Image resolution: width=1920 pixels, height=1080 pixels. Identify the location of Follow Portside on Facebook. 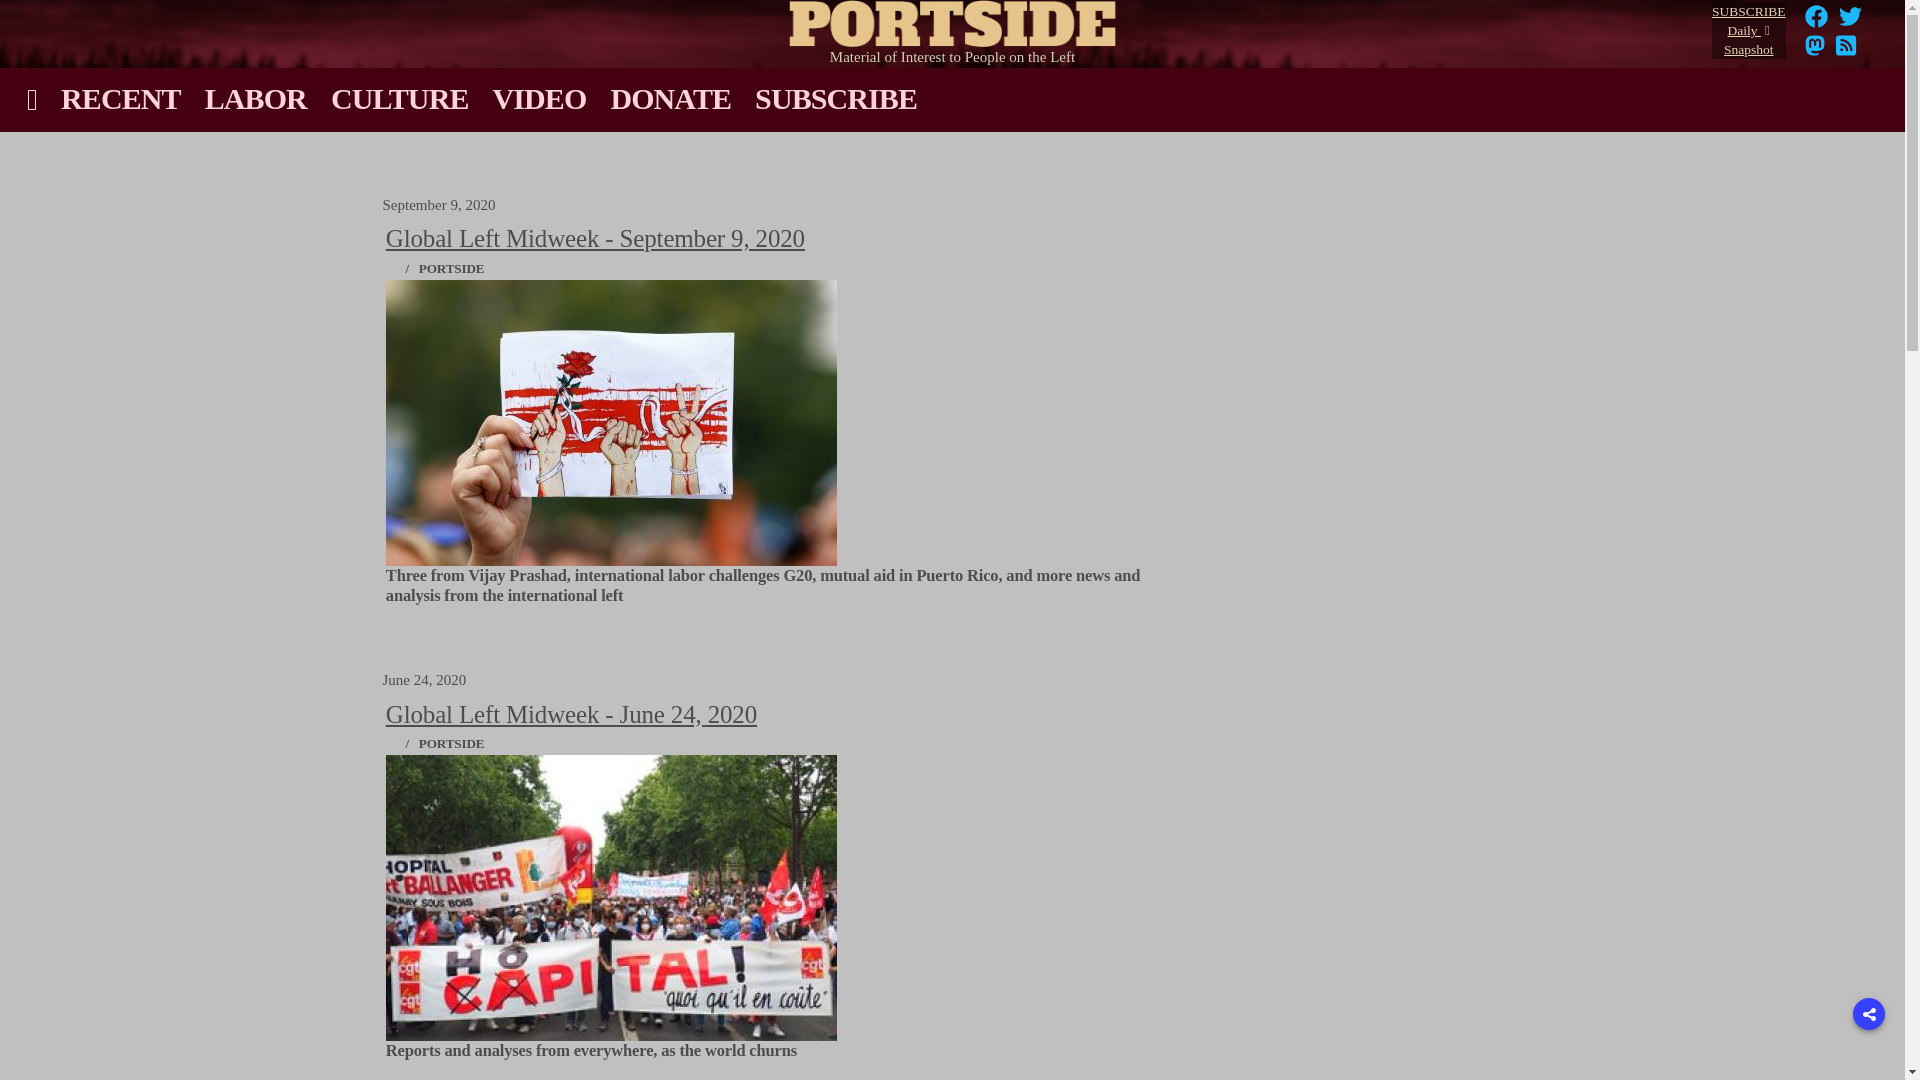
(1816, 22).